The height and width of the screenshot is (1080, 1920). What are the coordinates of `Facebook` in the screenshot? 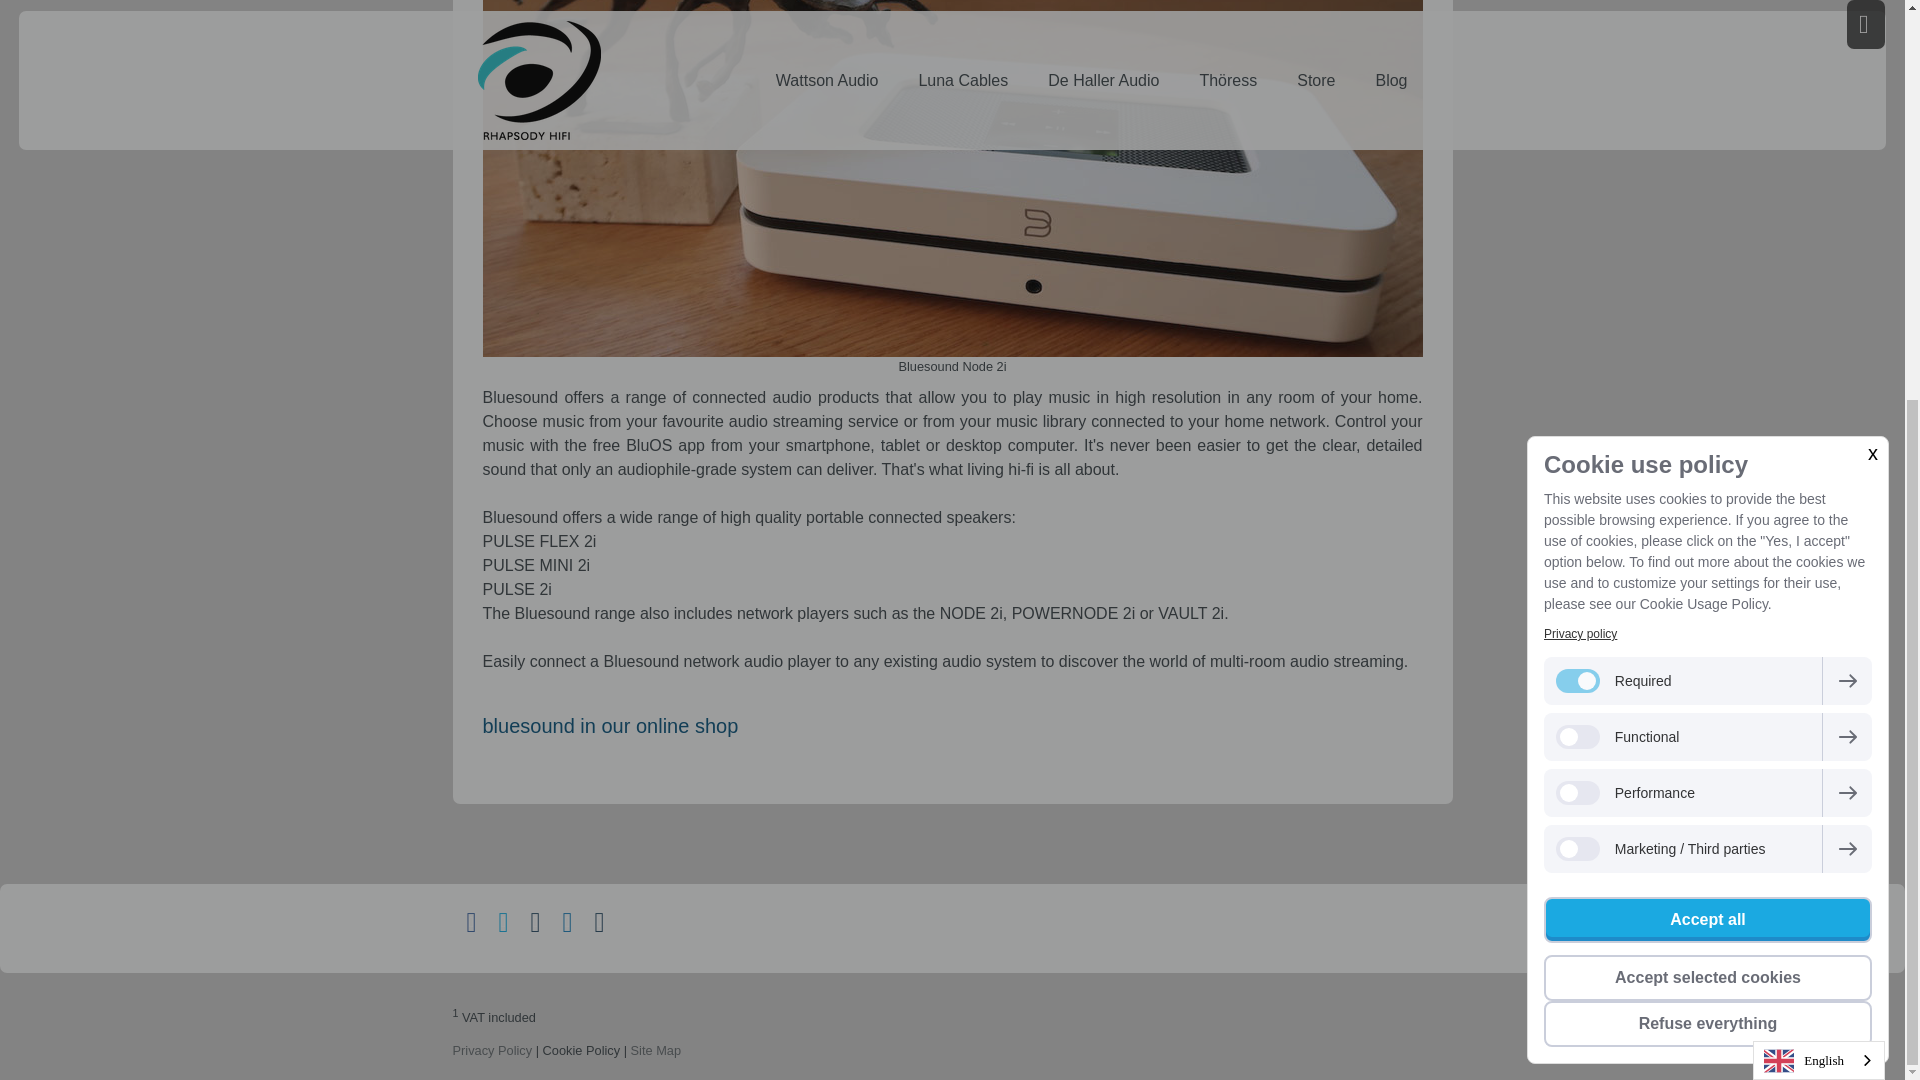 It's located at (472, 923).